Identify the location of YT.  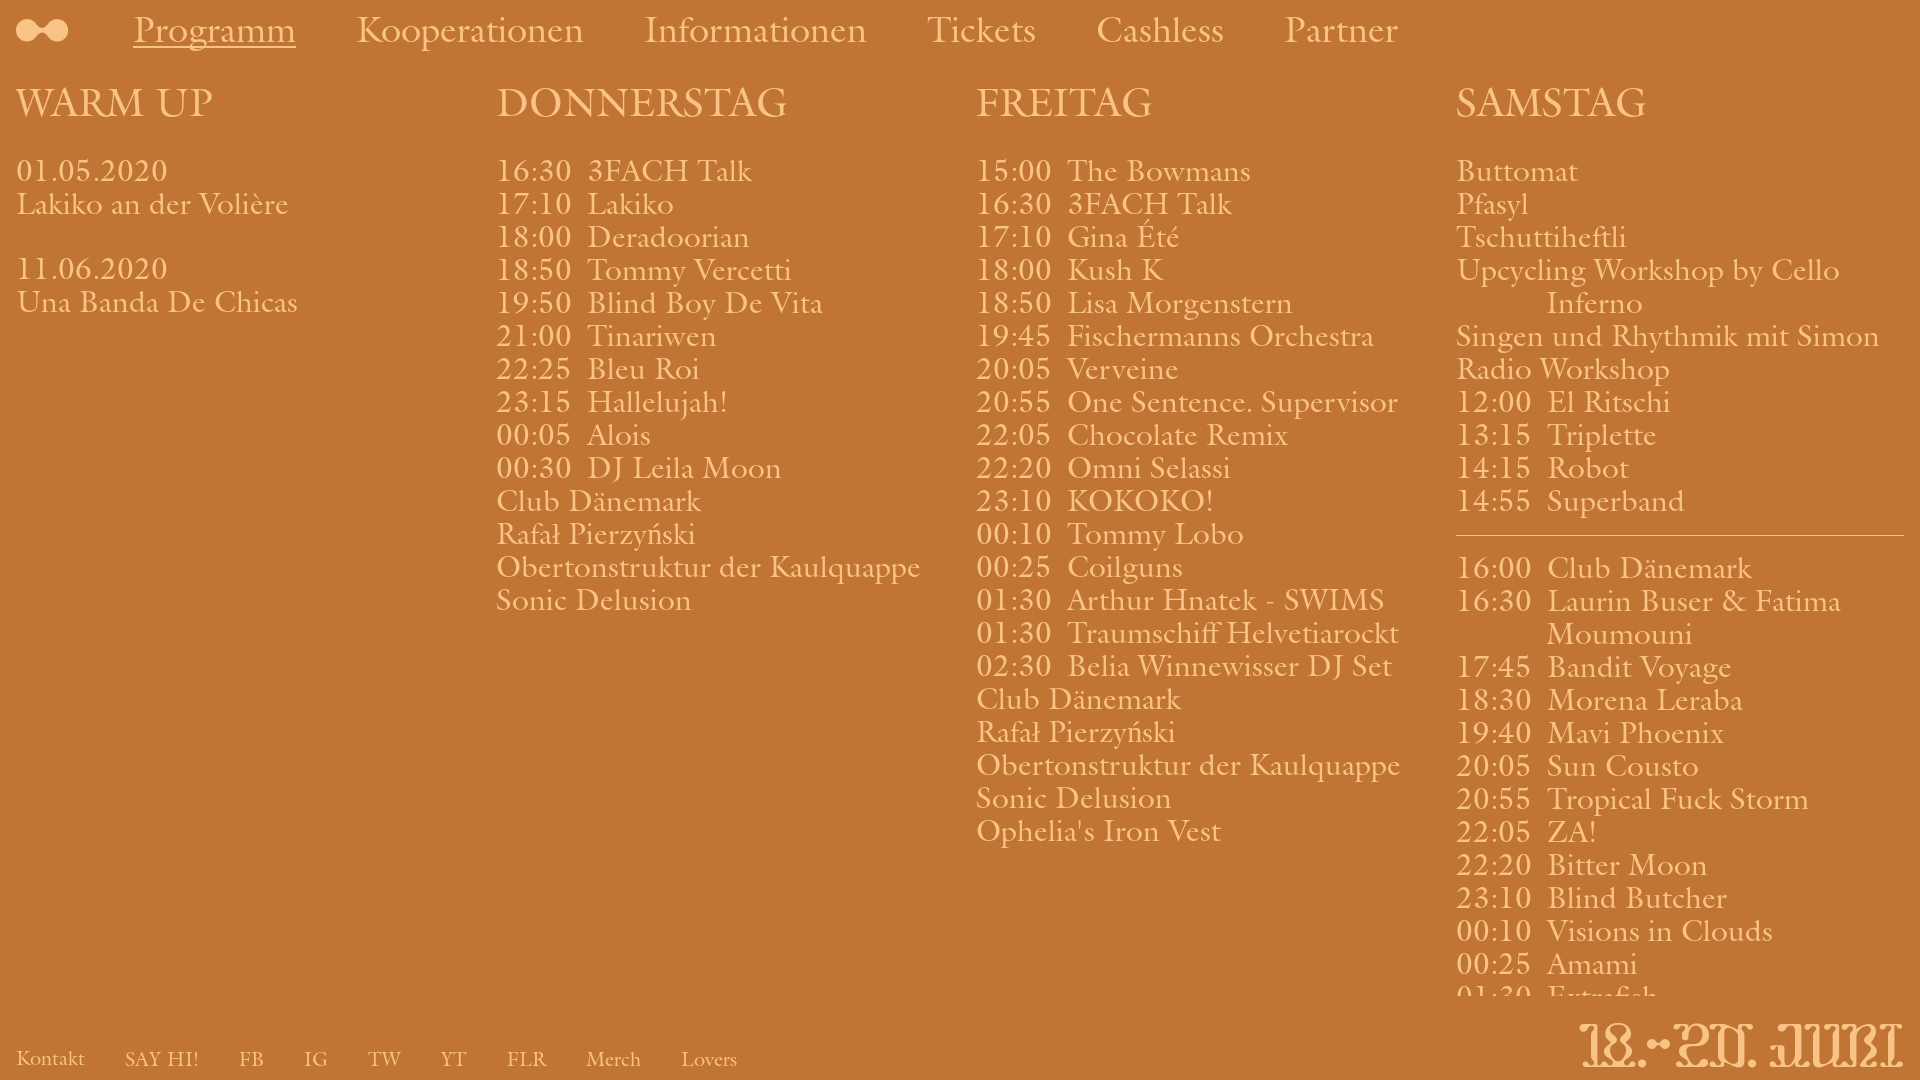
(454, 1059).